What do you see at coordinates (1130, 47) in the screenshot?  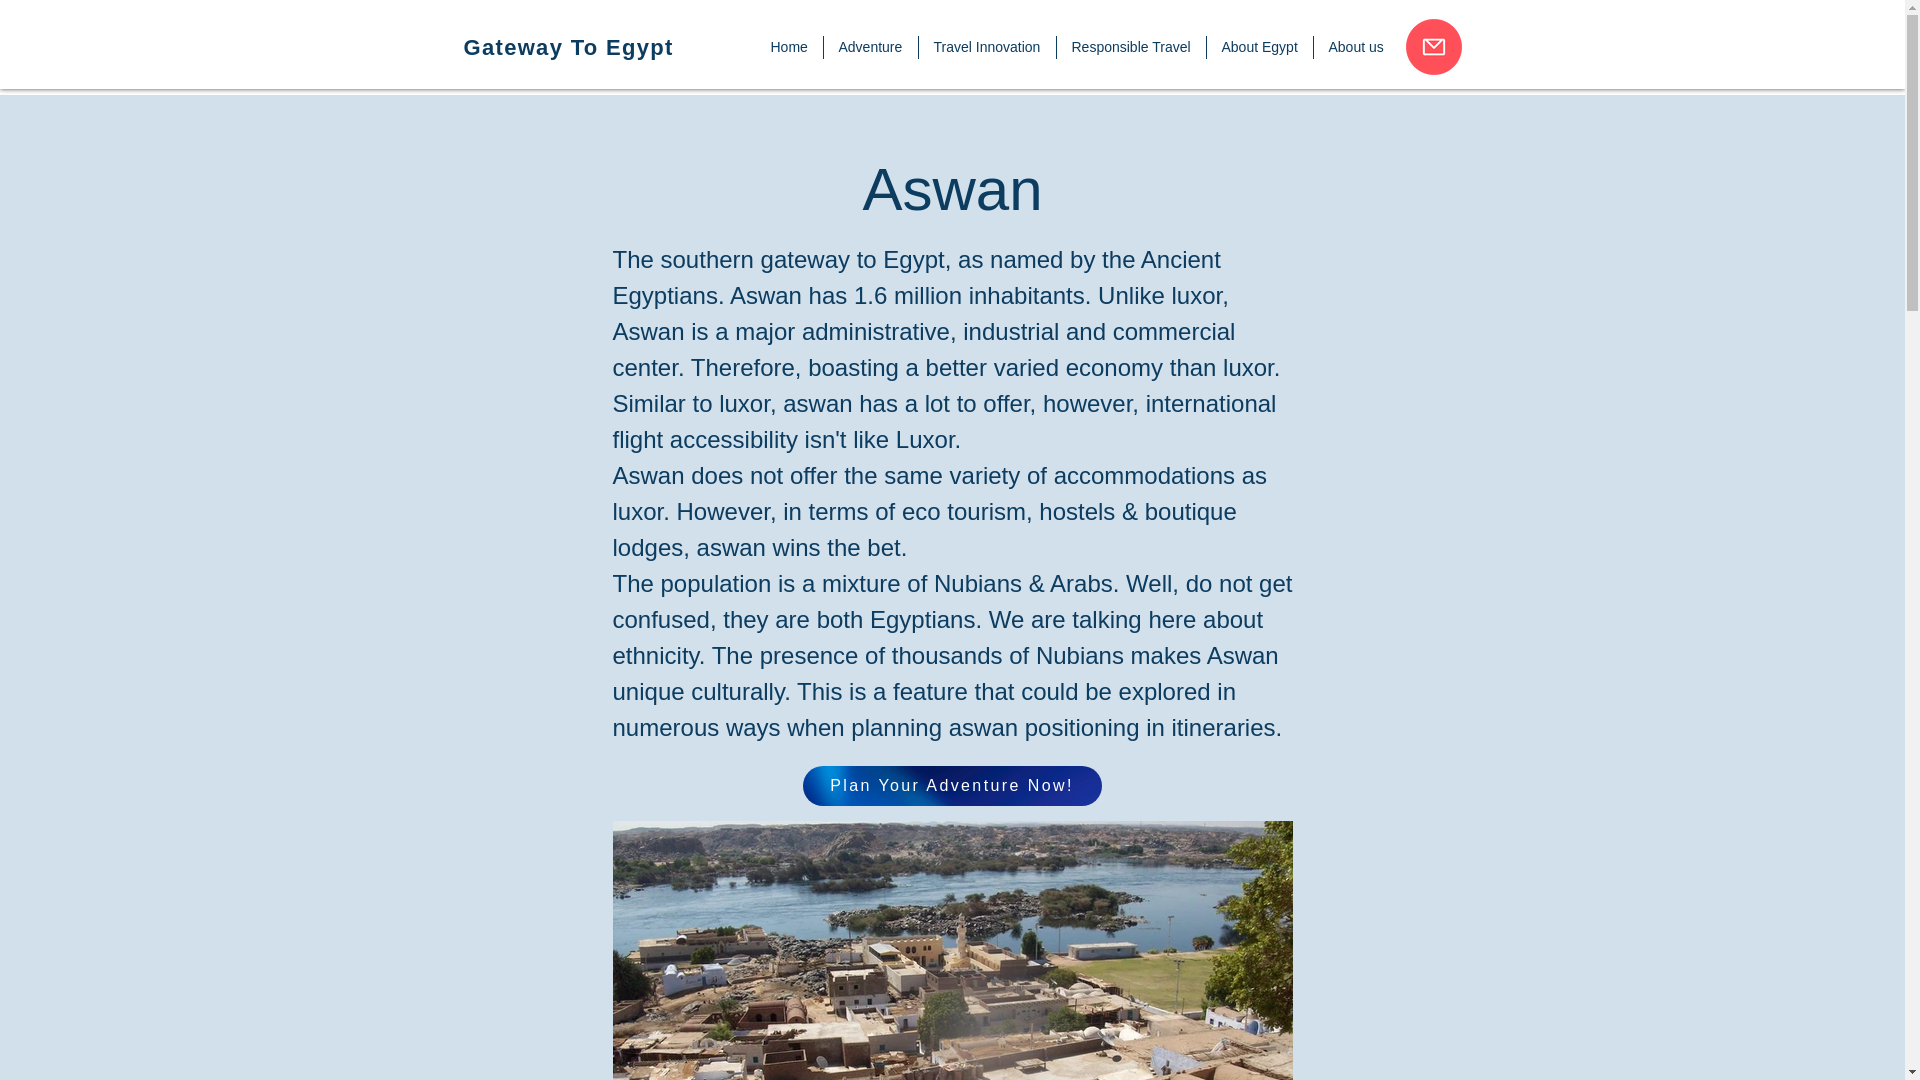 I see `Responsible Travel` at bounding box center [1130, 47].